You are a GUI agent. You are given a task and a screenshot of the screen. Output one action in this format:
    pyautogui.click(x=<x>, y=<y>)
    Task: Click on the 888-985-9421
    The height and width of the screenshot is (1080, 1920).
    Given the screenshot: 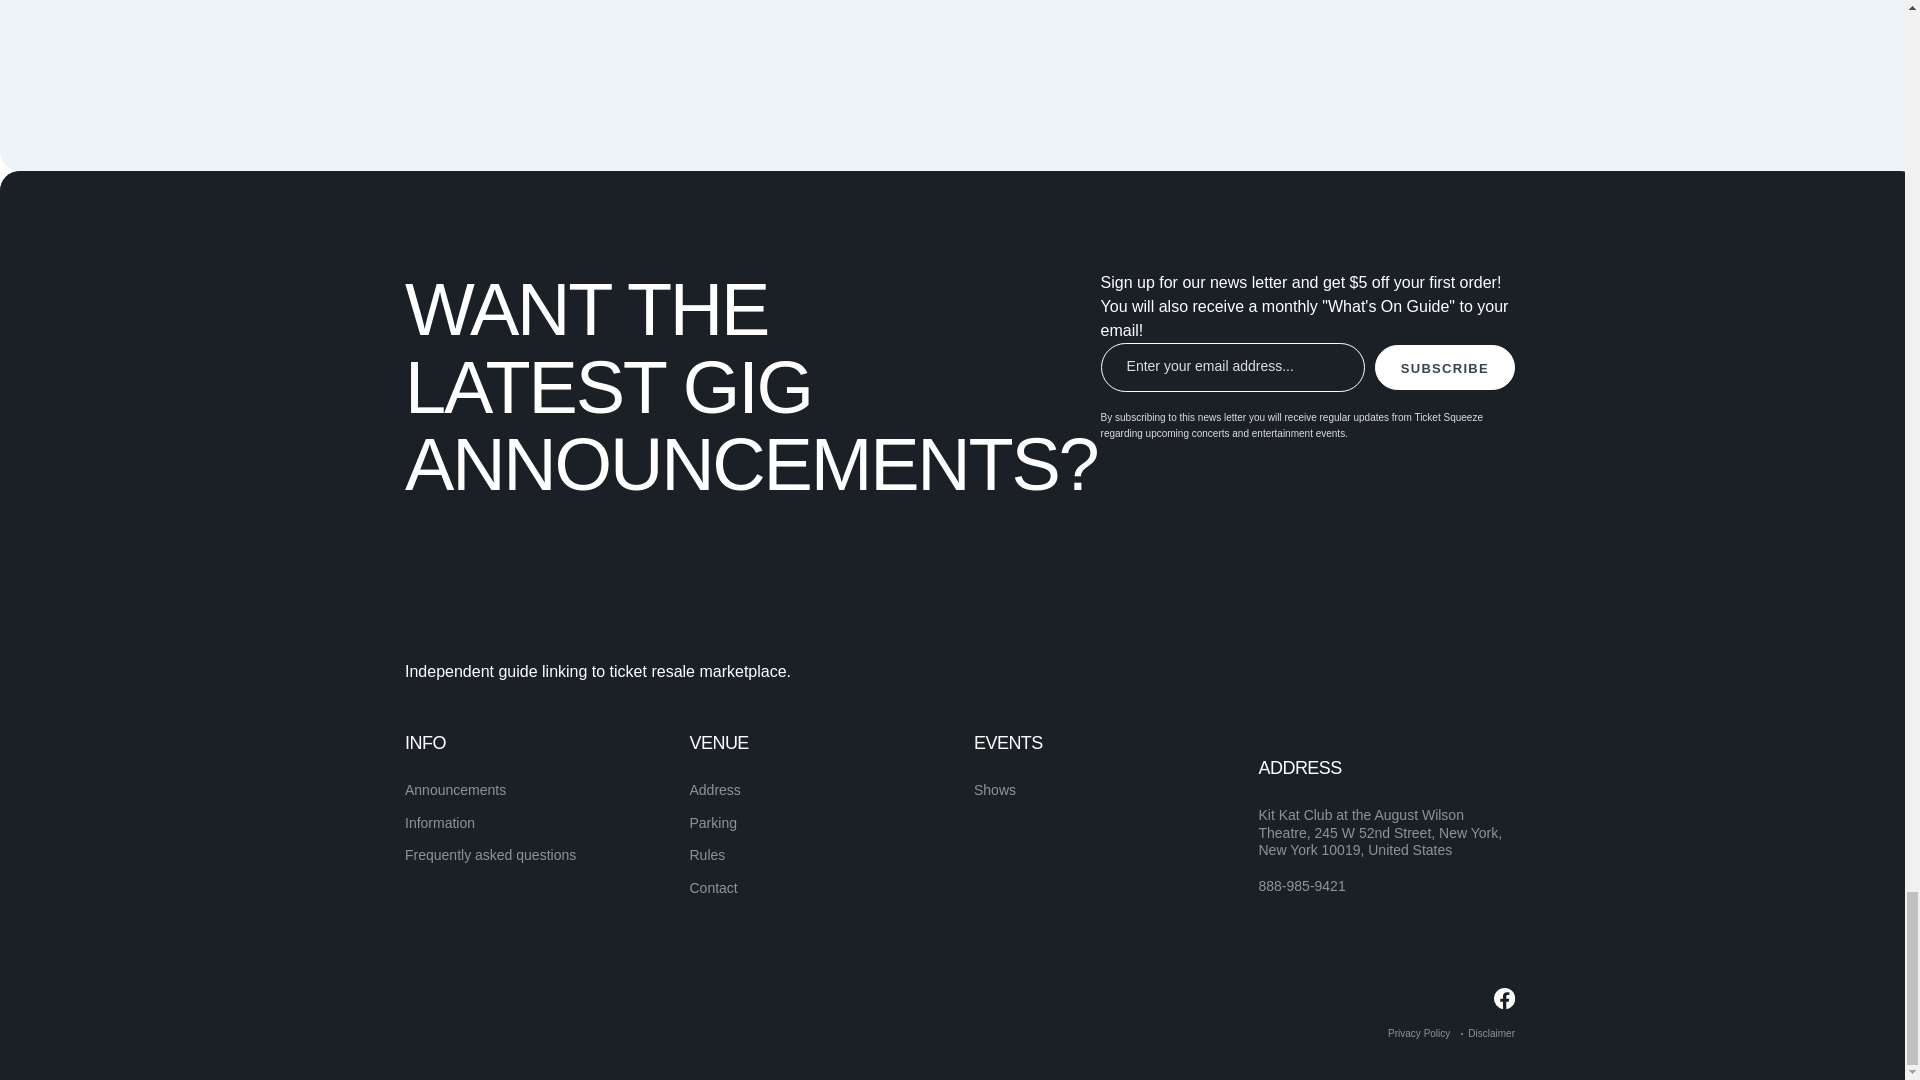 What is the action you would take?
    pyautogui.click(x=1301, y=887)
    